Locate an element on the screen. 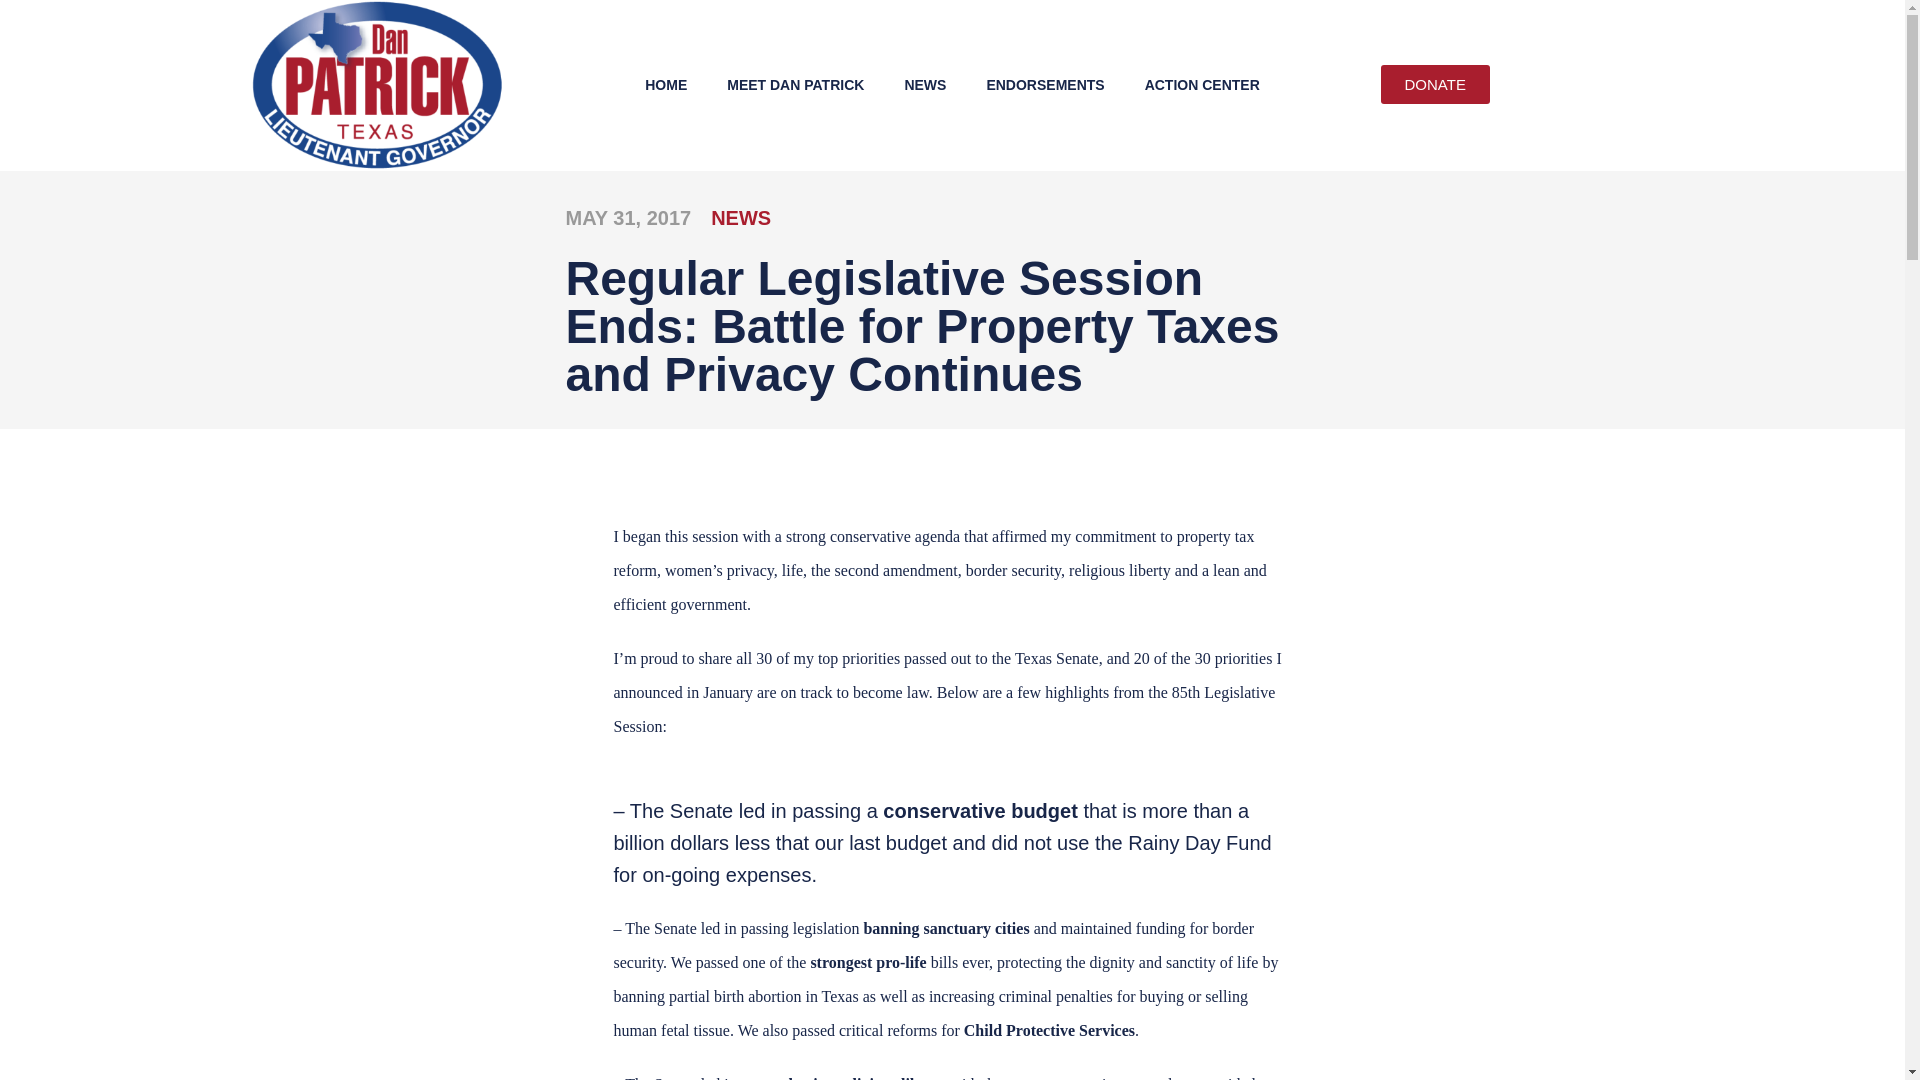 The image size is (1920, 1080). NEWS is located at coordinates (924, 84).